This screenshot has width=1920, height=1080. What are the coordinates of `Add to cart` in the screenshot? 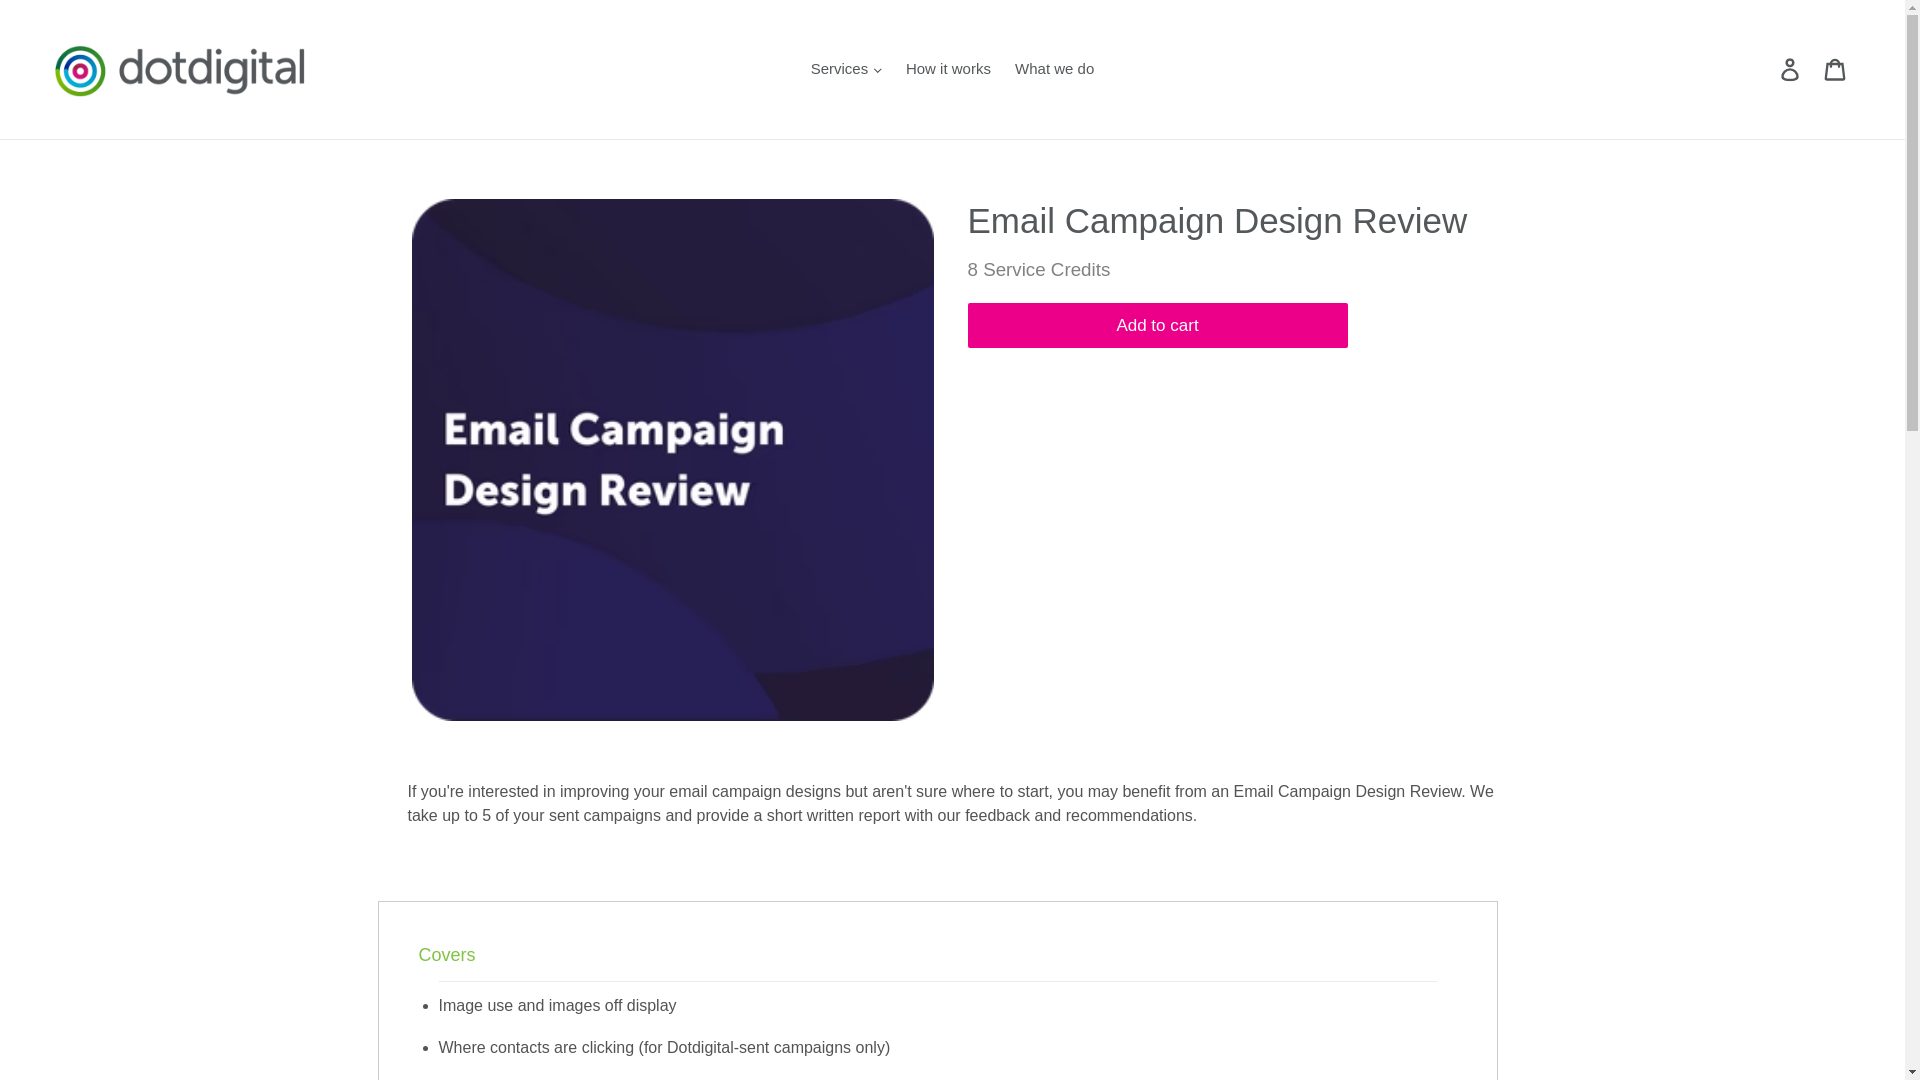 It's located at (1157, 326).